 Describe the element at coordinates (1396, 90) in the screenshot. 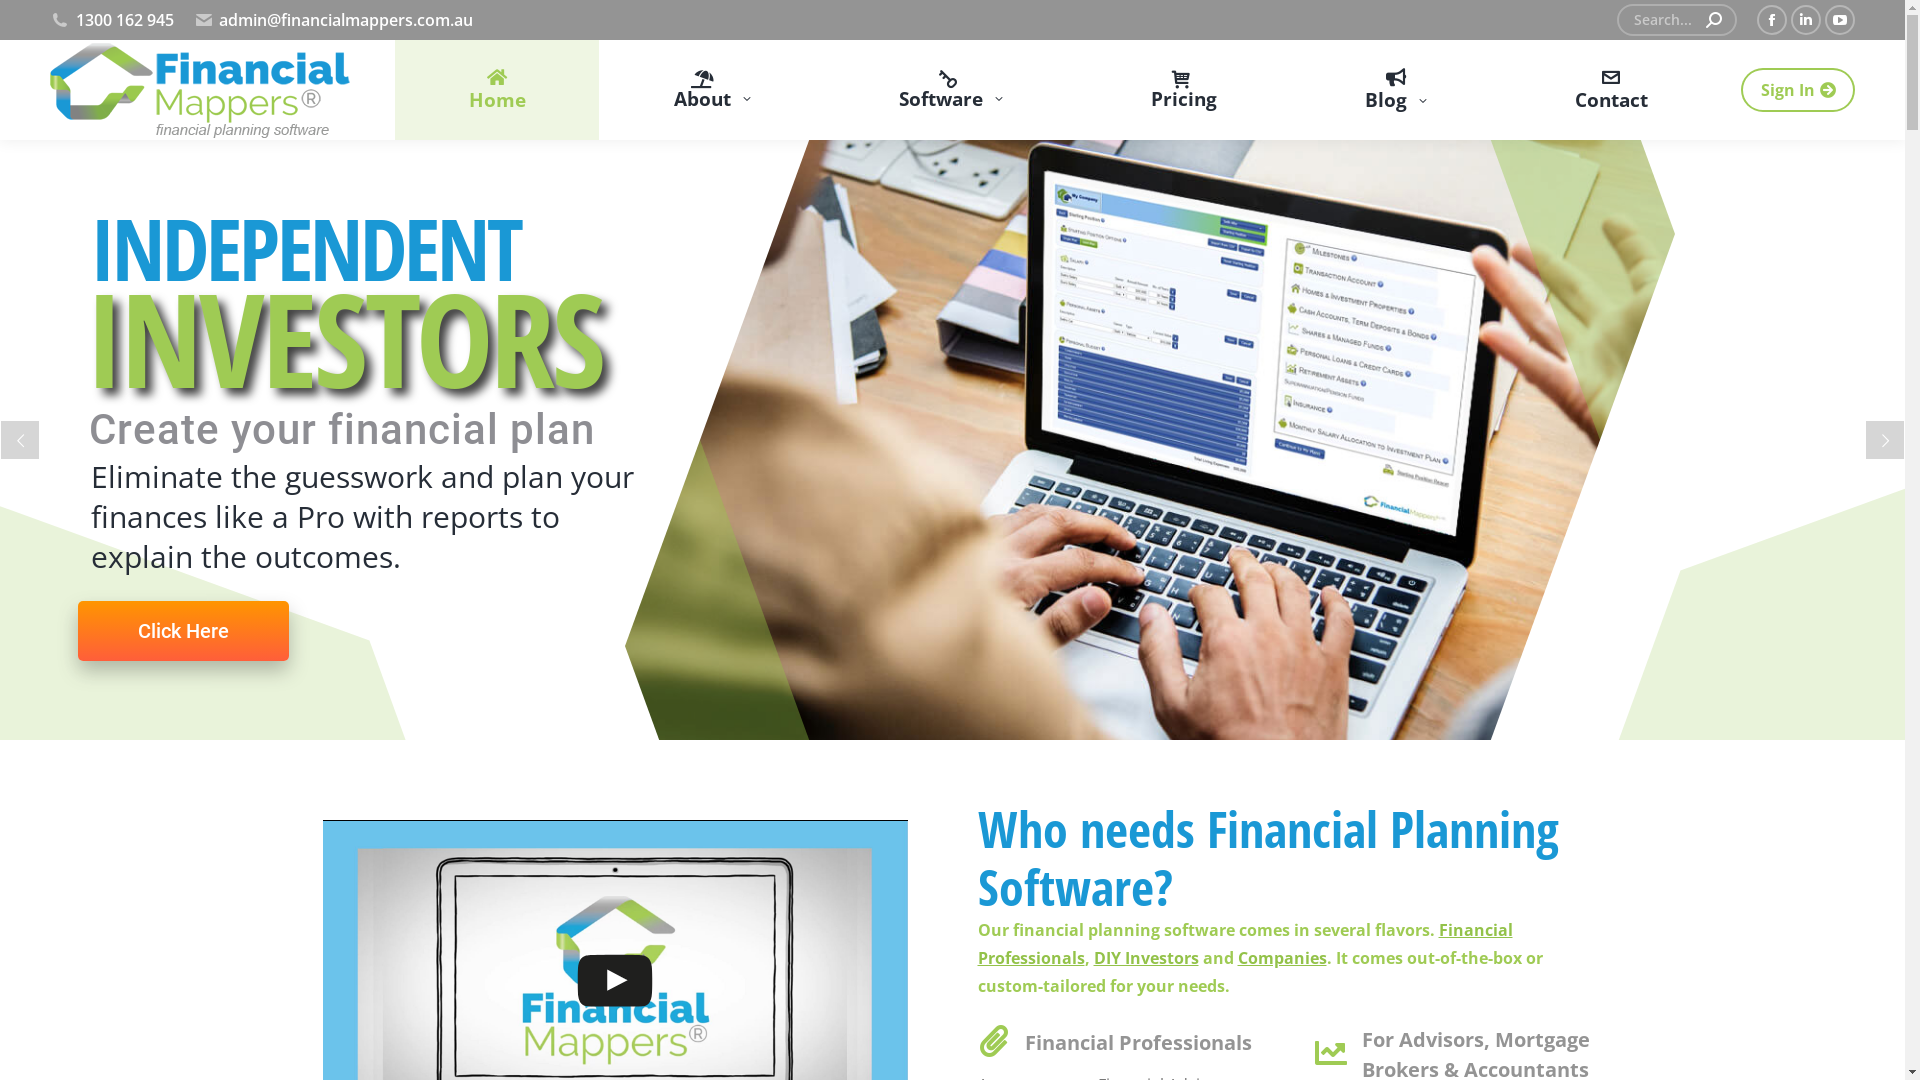

I see `Blog  ` at that location.